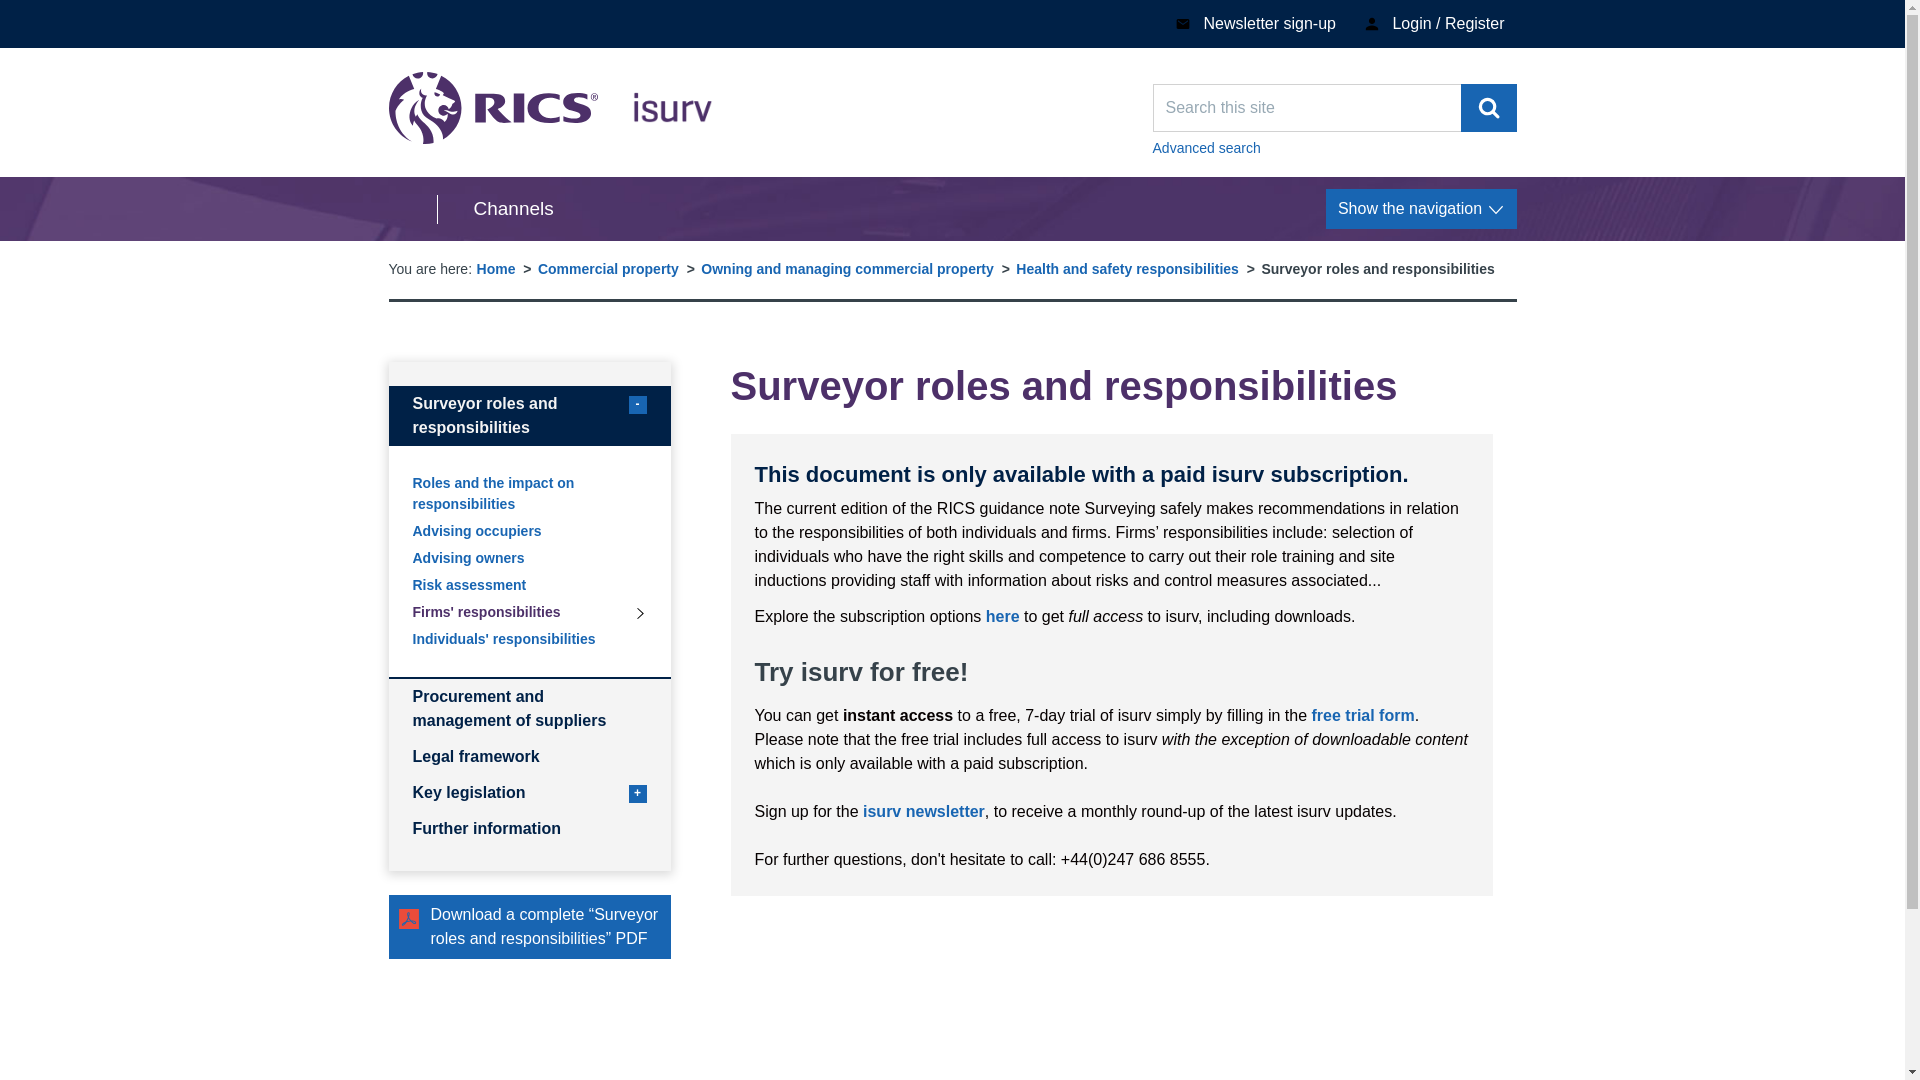 The height and width of the screenshot is (1080, 1920). Describe the element at coordinates (528, 756) in the screenshot. I see `Legal framework` at that location.